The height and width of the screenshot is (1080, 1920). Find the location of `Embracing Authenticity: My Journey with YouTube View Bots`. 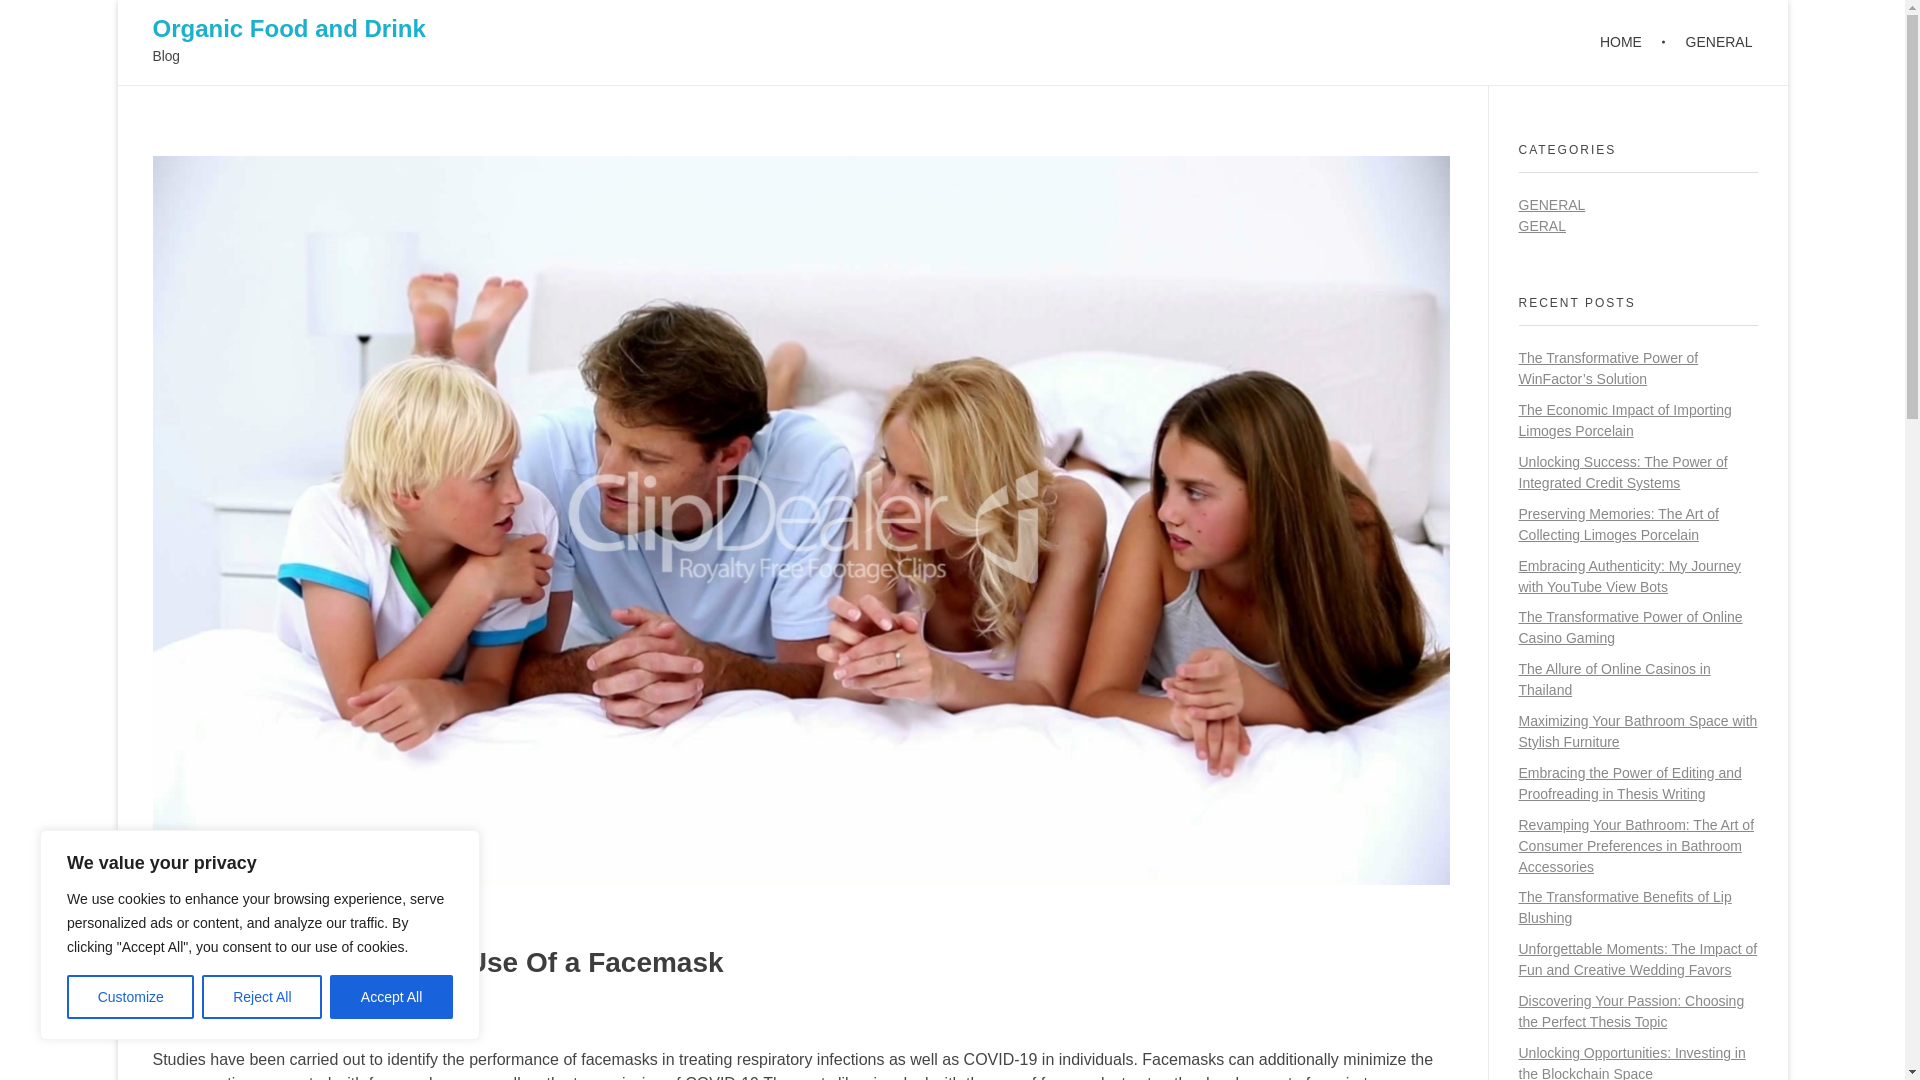

Embracing Authenticity: My Journey with YouTube View Bots is located at coordinates (1630, 576).